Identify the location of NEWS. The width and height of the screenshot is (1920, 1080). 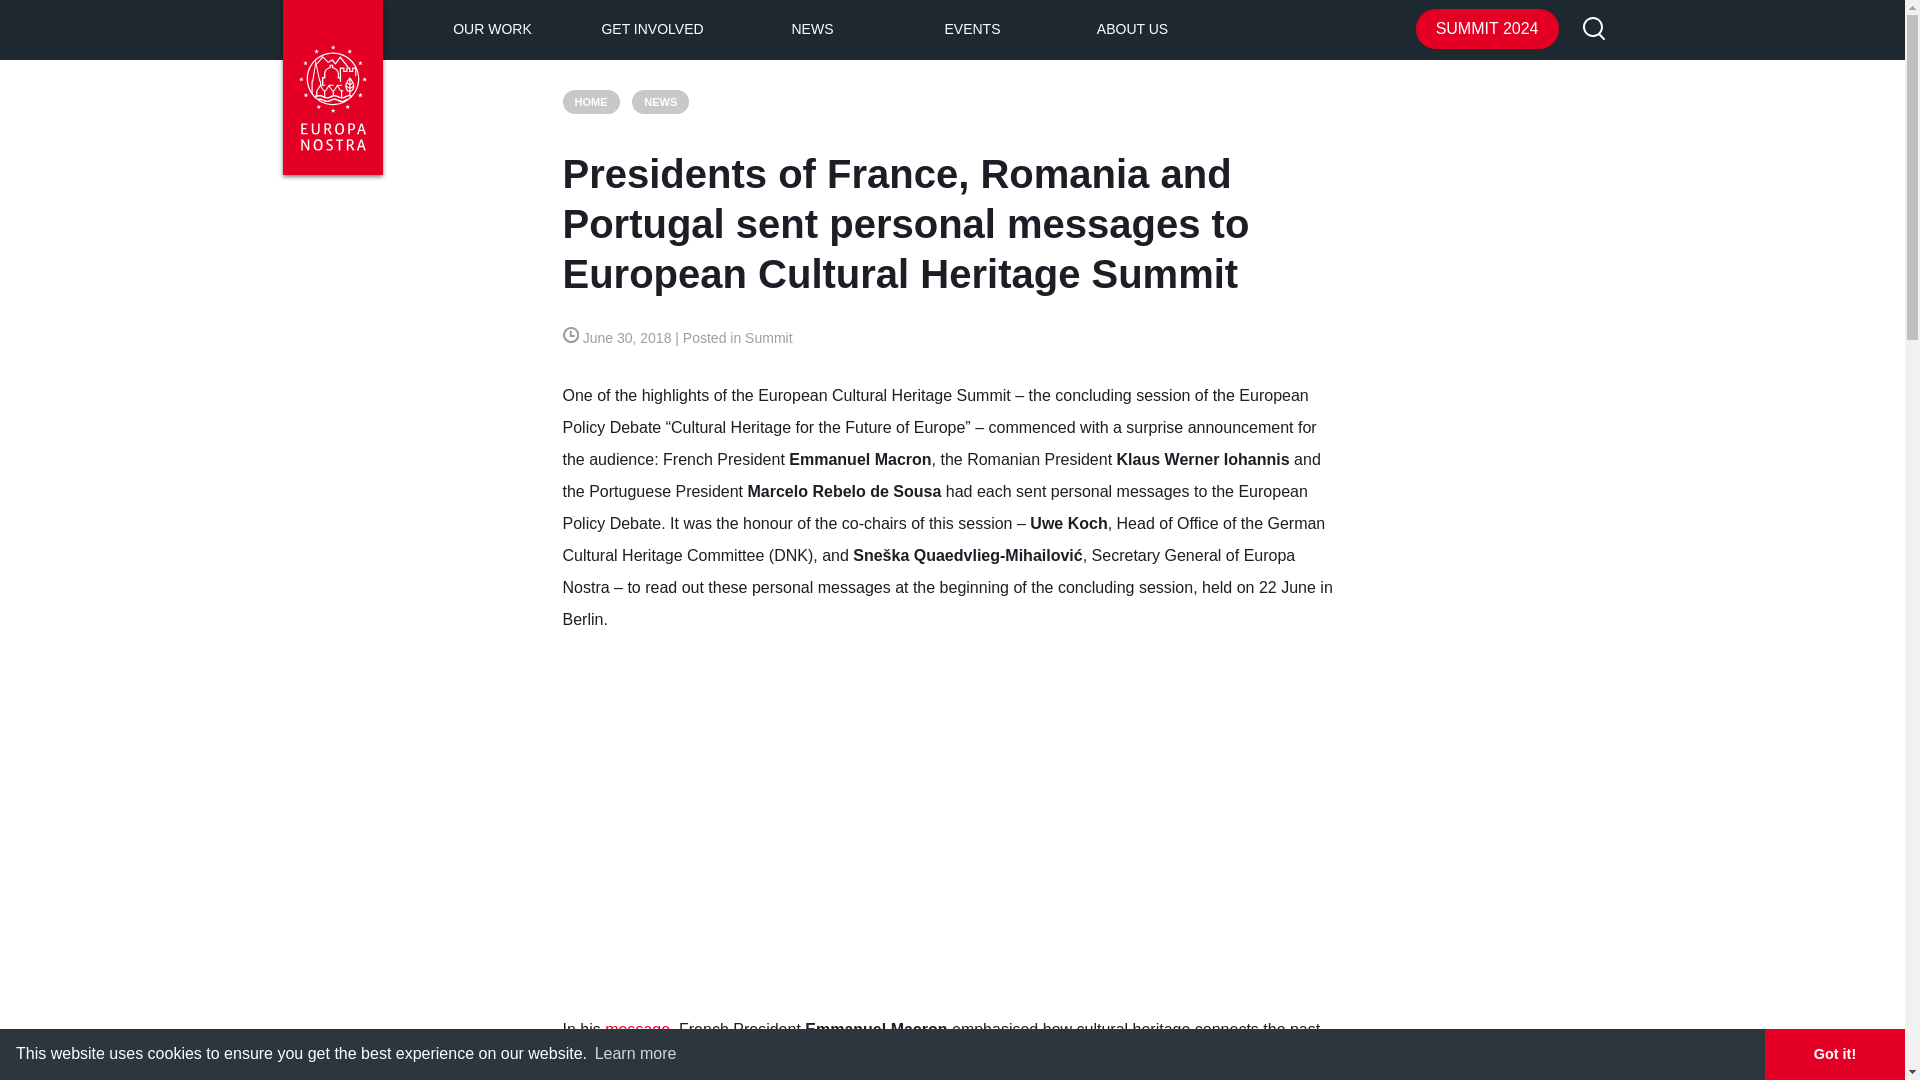
(812, 30).